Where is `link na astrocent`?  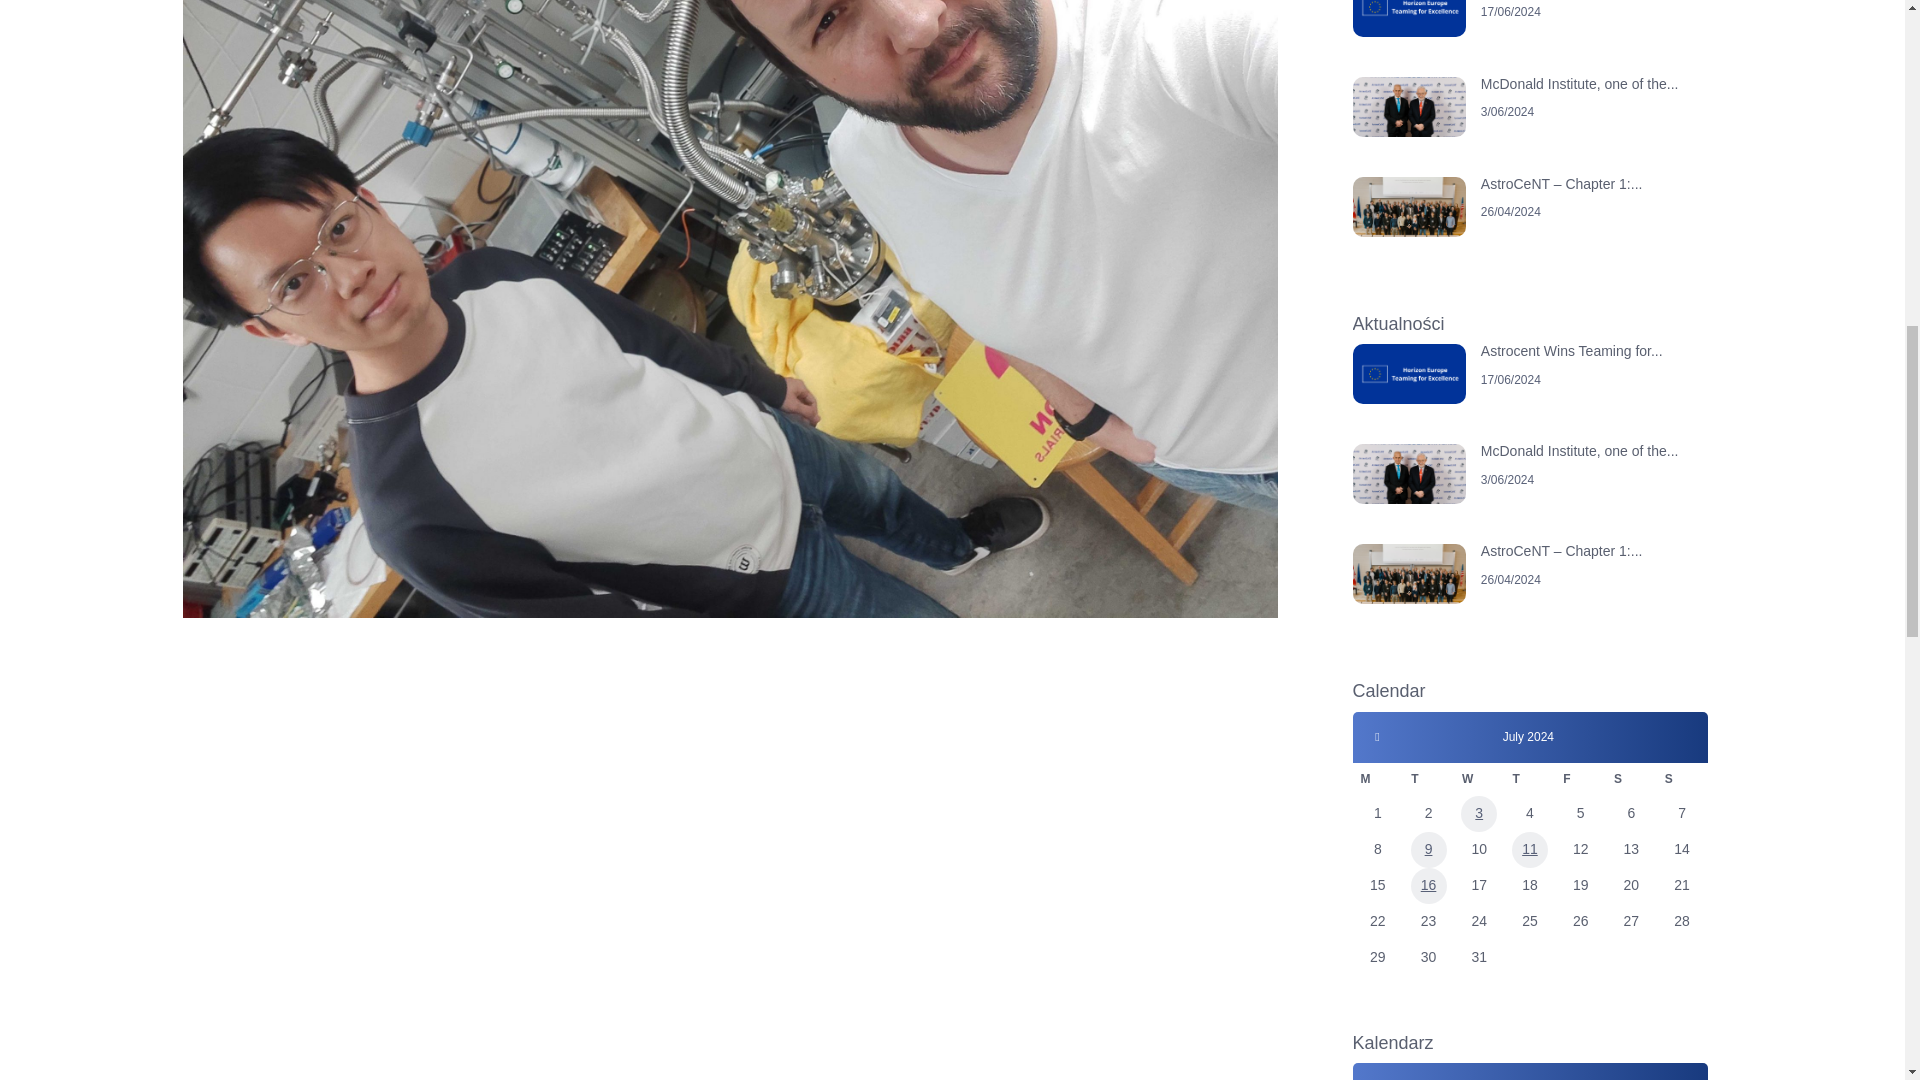
link na astrocent is located at coordinates (1530, 126).